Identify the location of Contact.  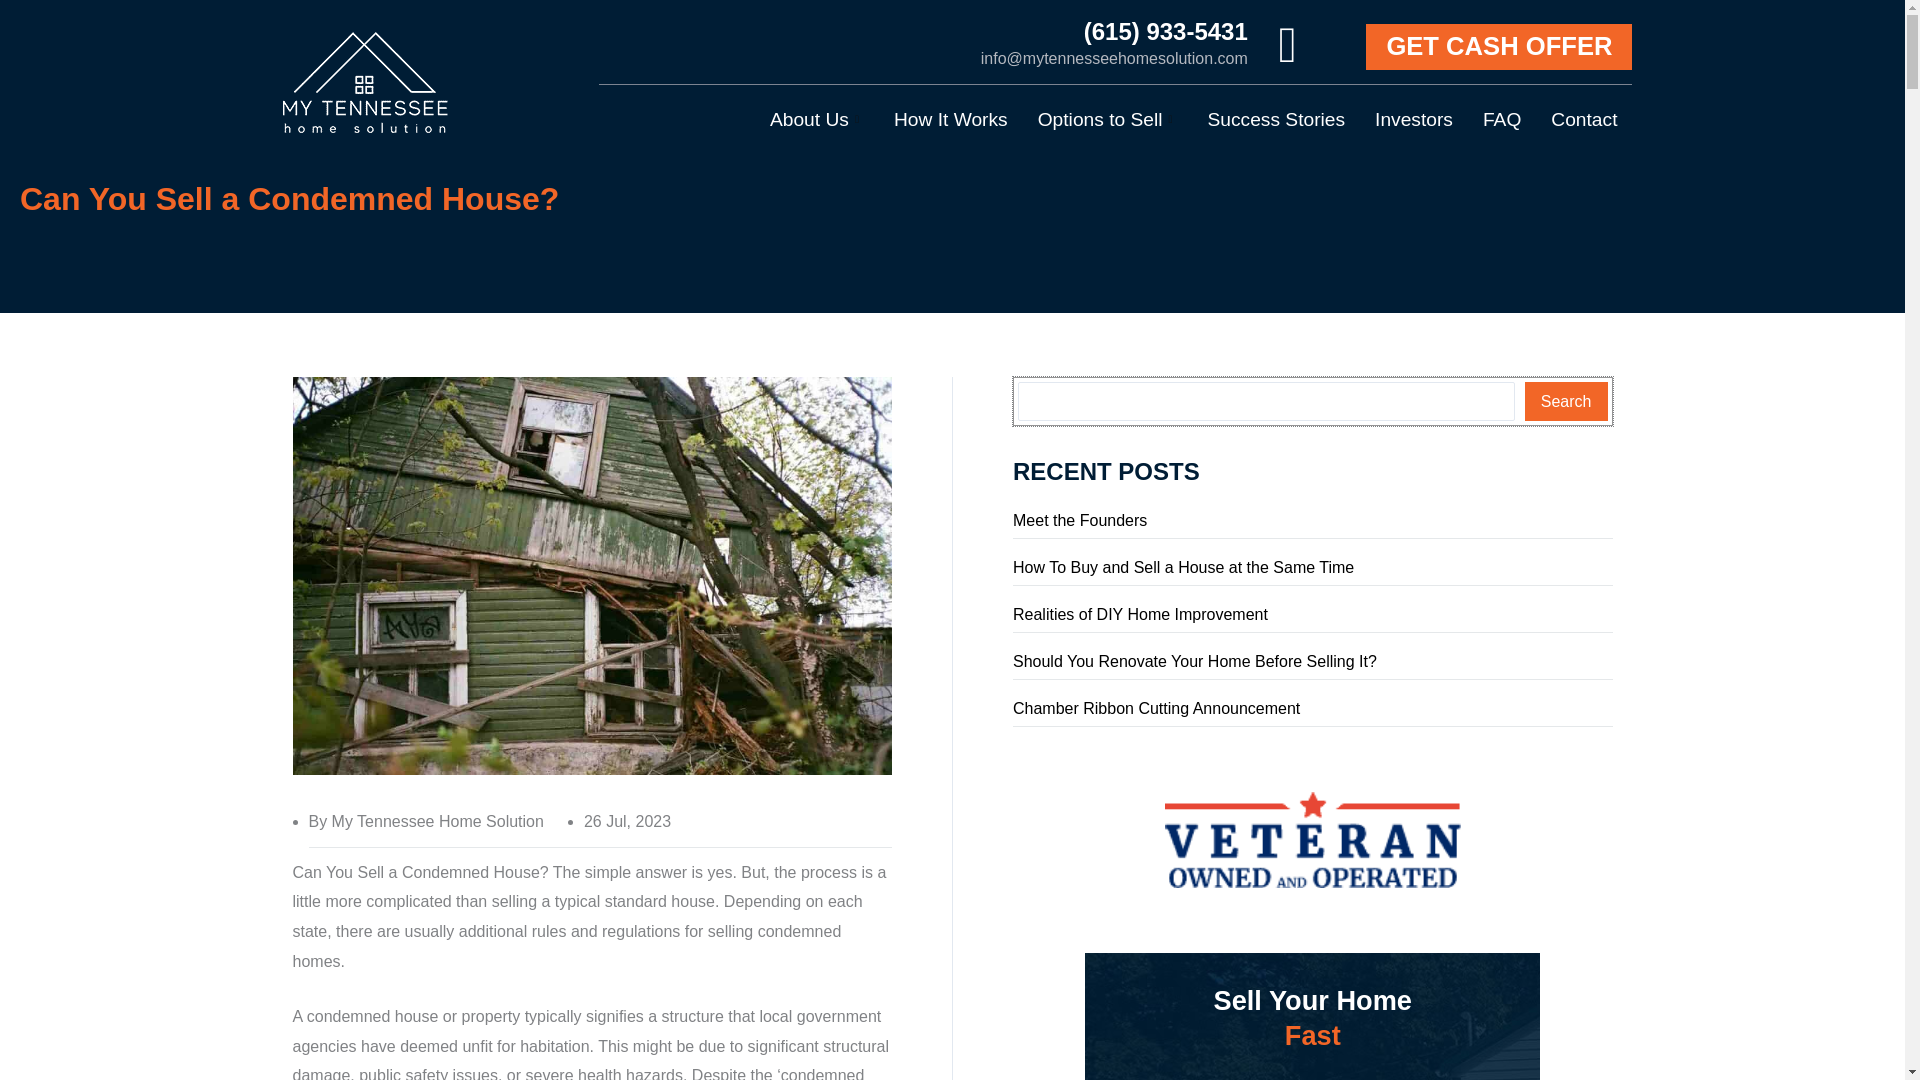
(1584, 120).